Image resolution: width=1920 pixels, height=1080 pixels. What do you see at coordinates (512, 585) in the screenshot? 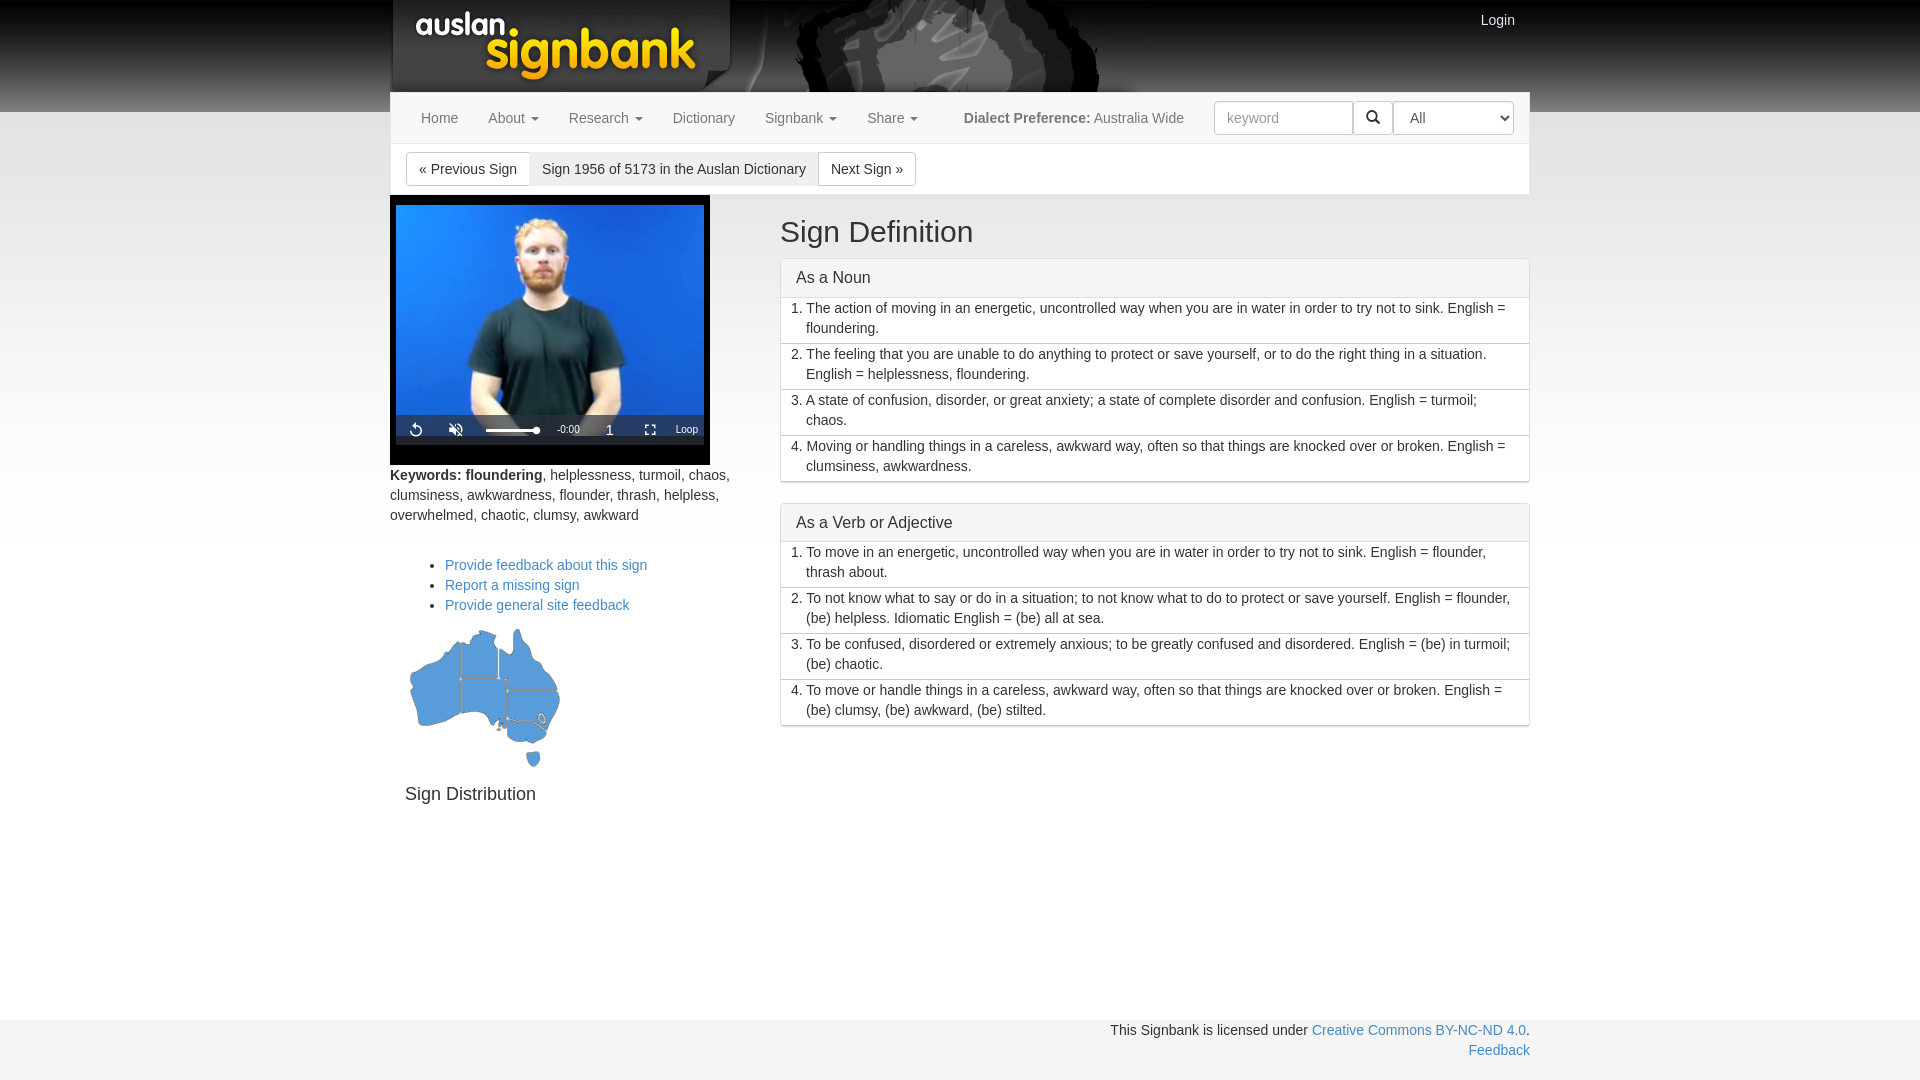
I see `Report a missing sign` at bounding box center [512, 585].